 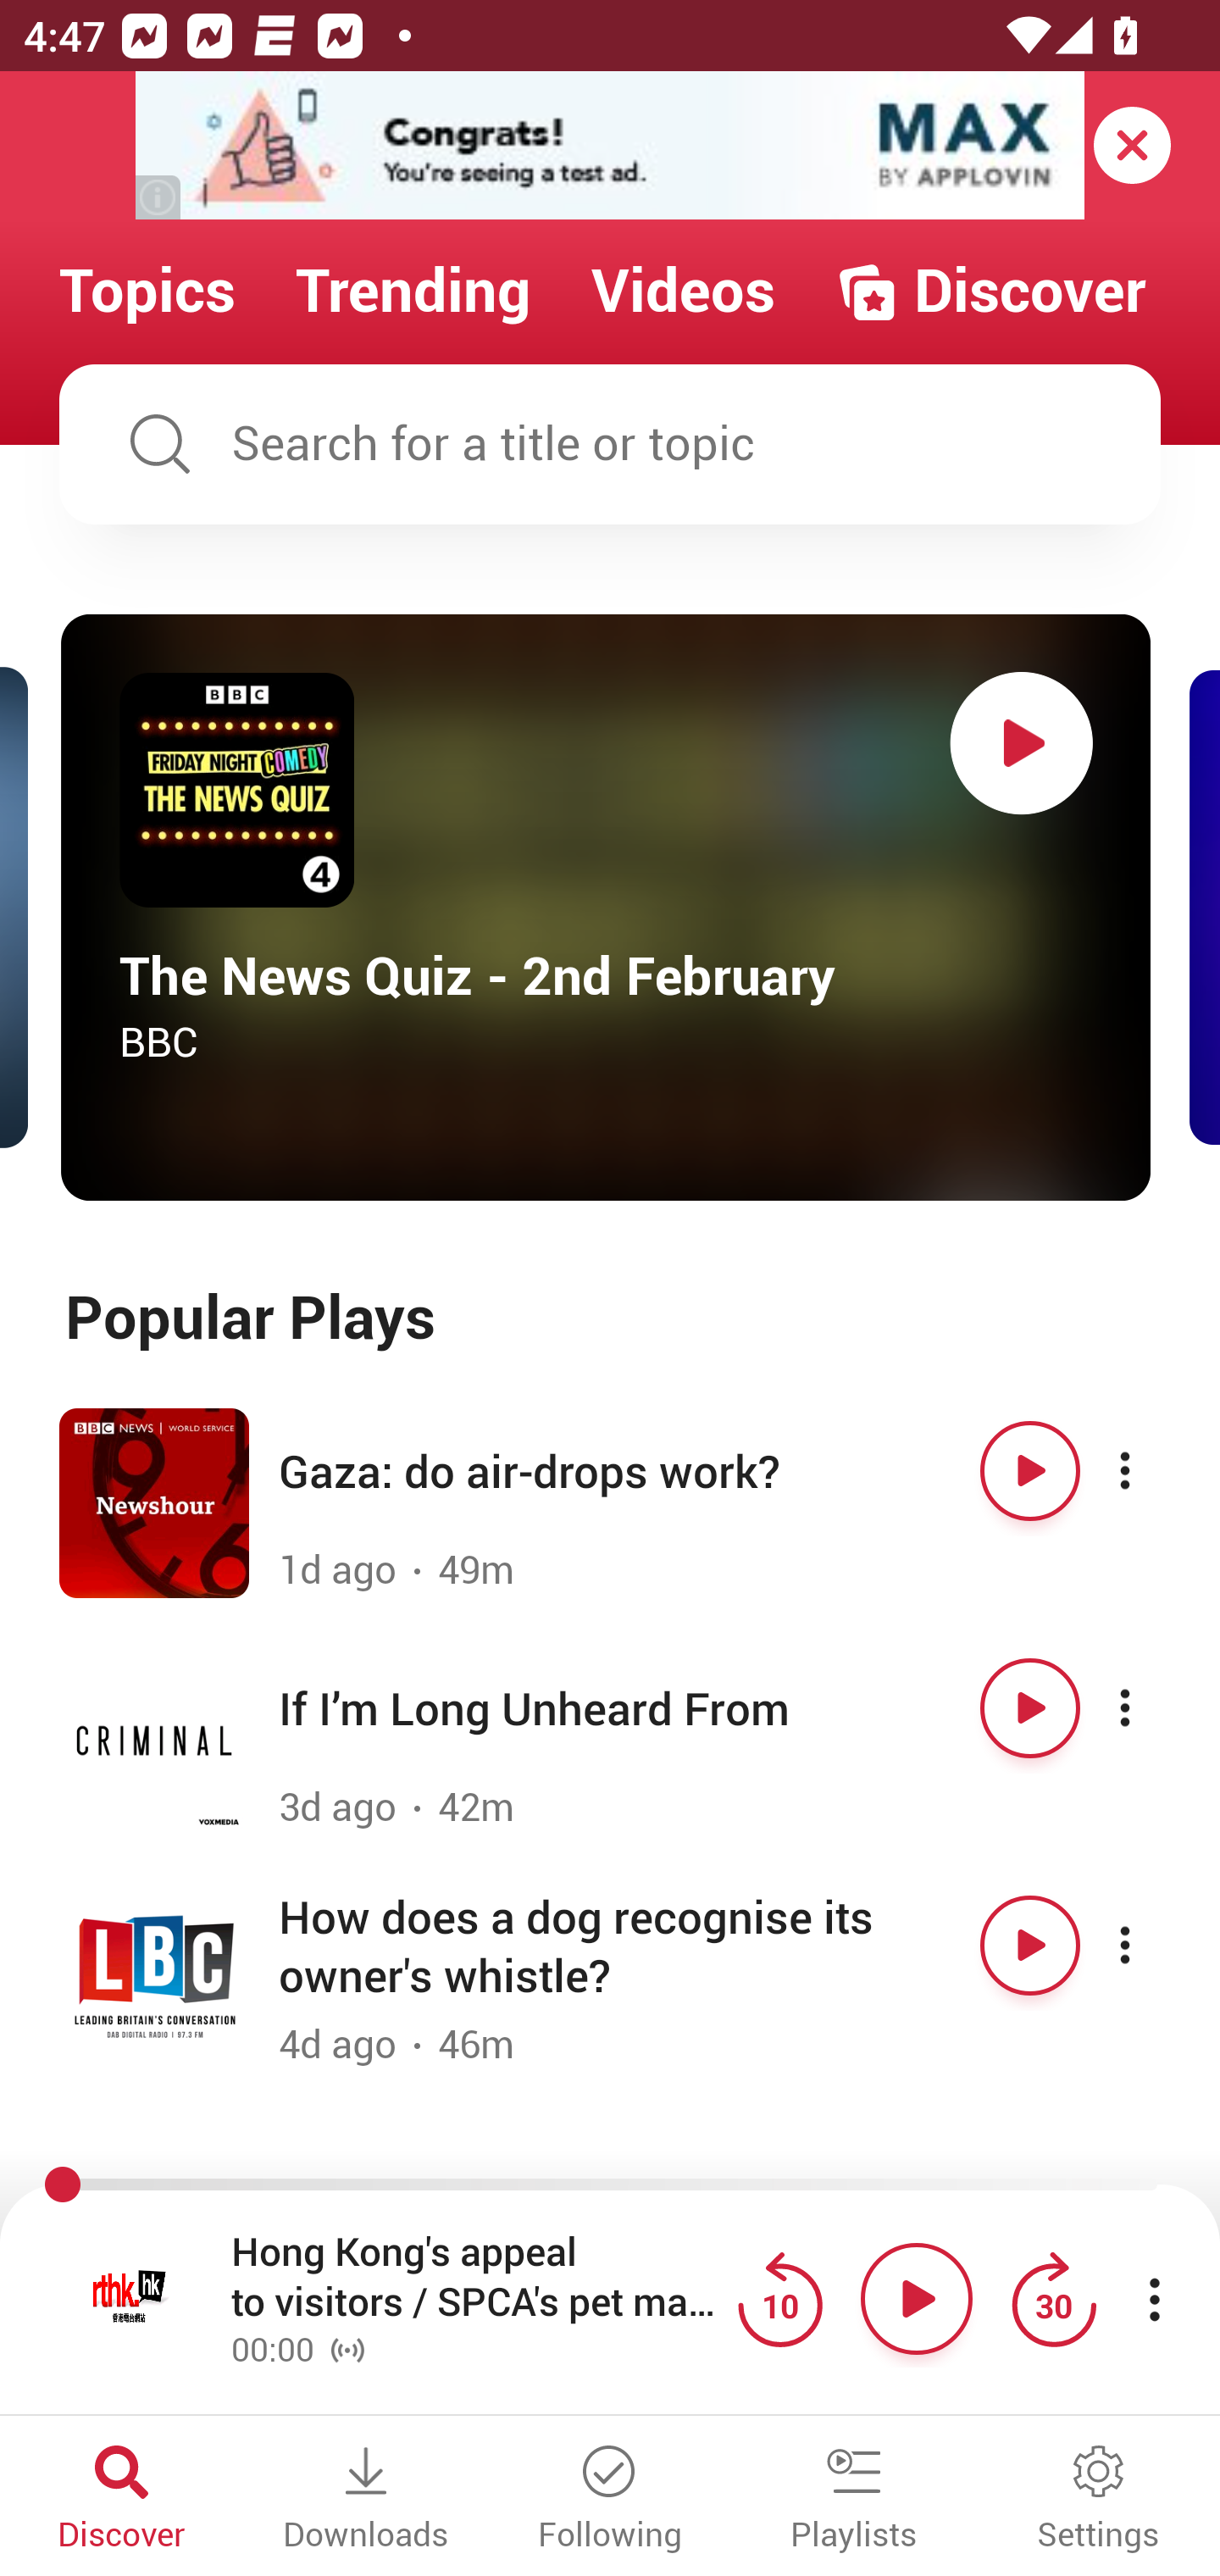 I want to click on Jump forward, so click(x=1053, y=2298).